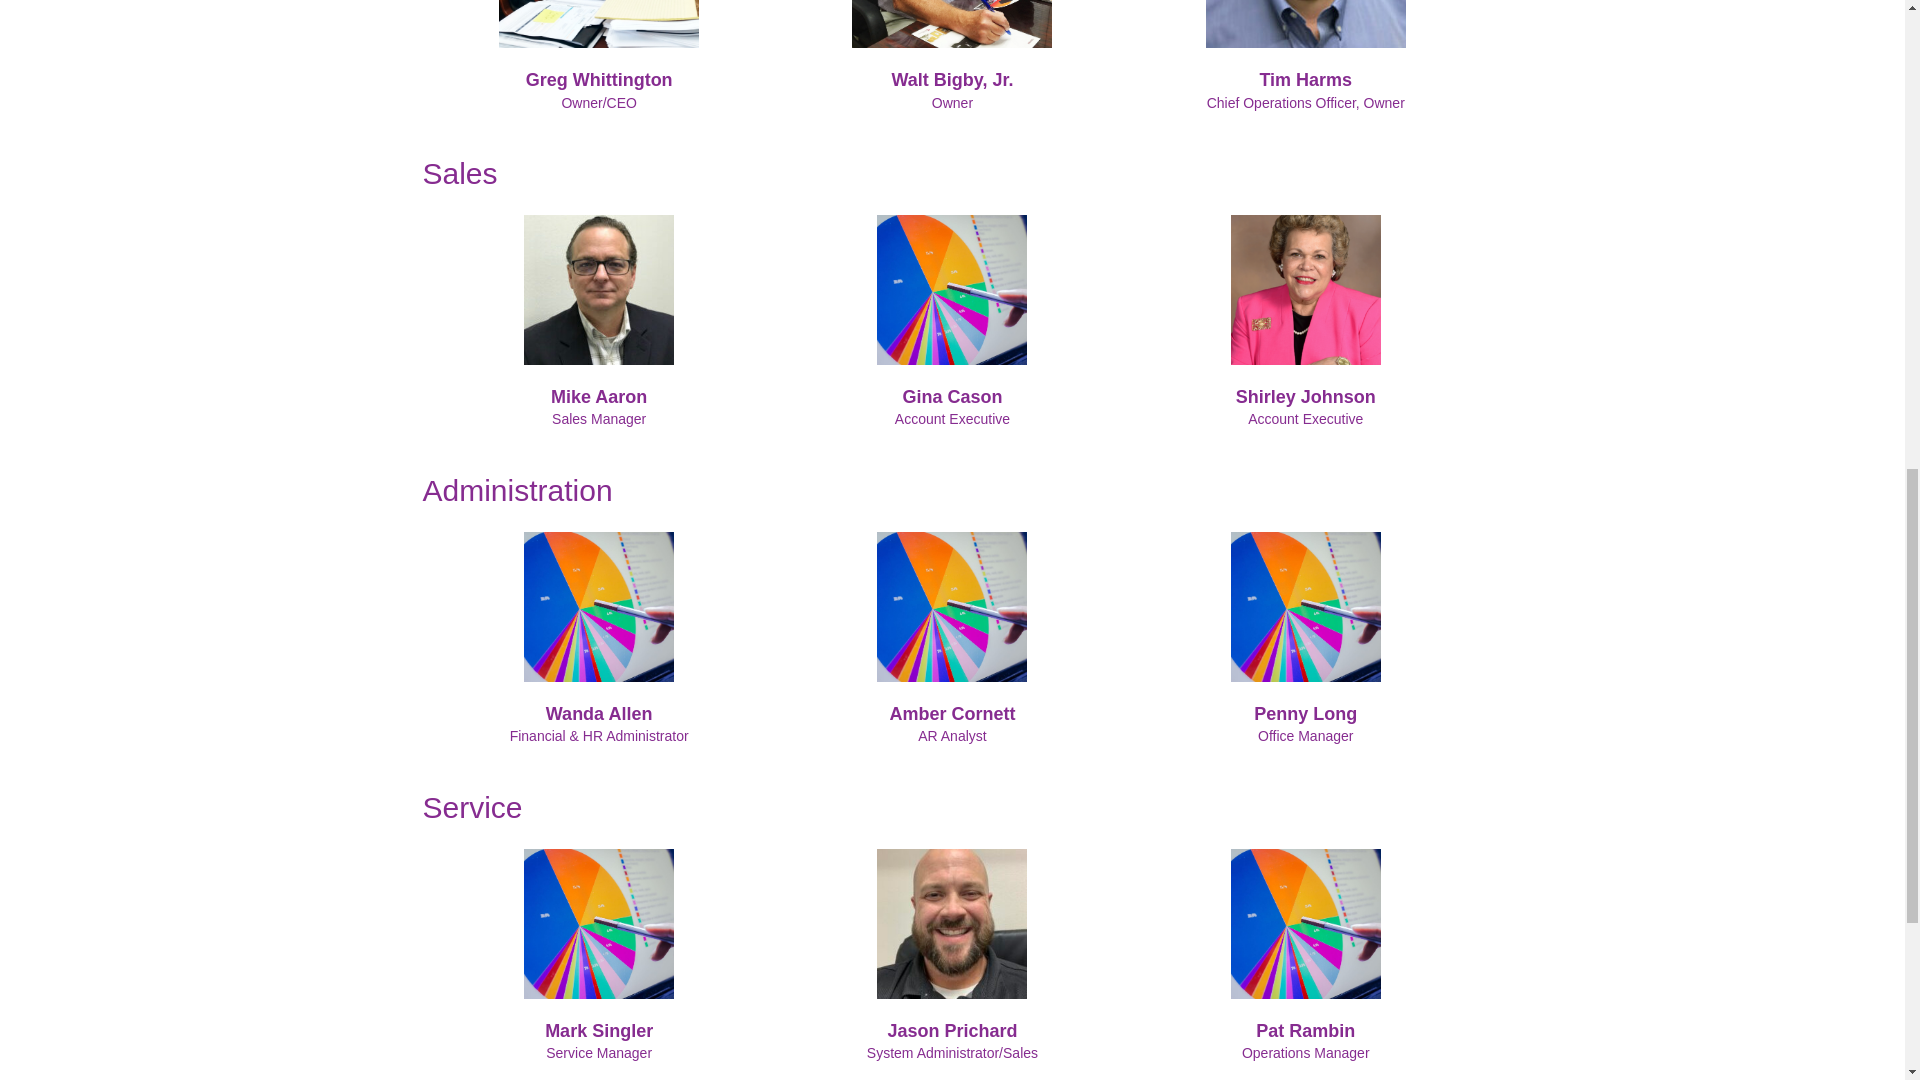 This screenshot has height=1080, width=1920. What do you see at coordinates (1305, 714) in the screenshot?
I see `Penny Long` at bounding box center [1305, 714].